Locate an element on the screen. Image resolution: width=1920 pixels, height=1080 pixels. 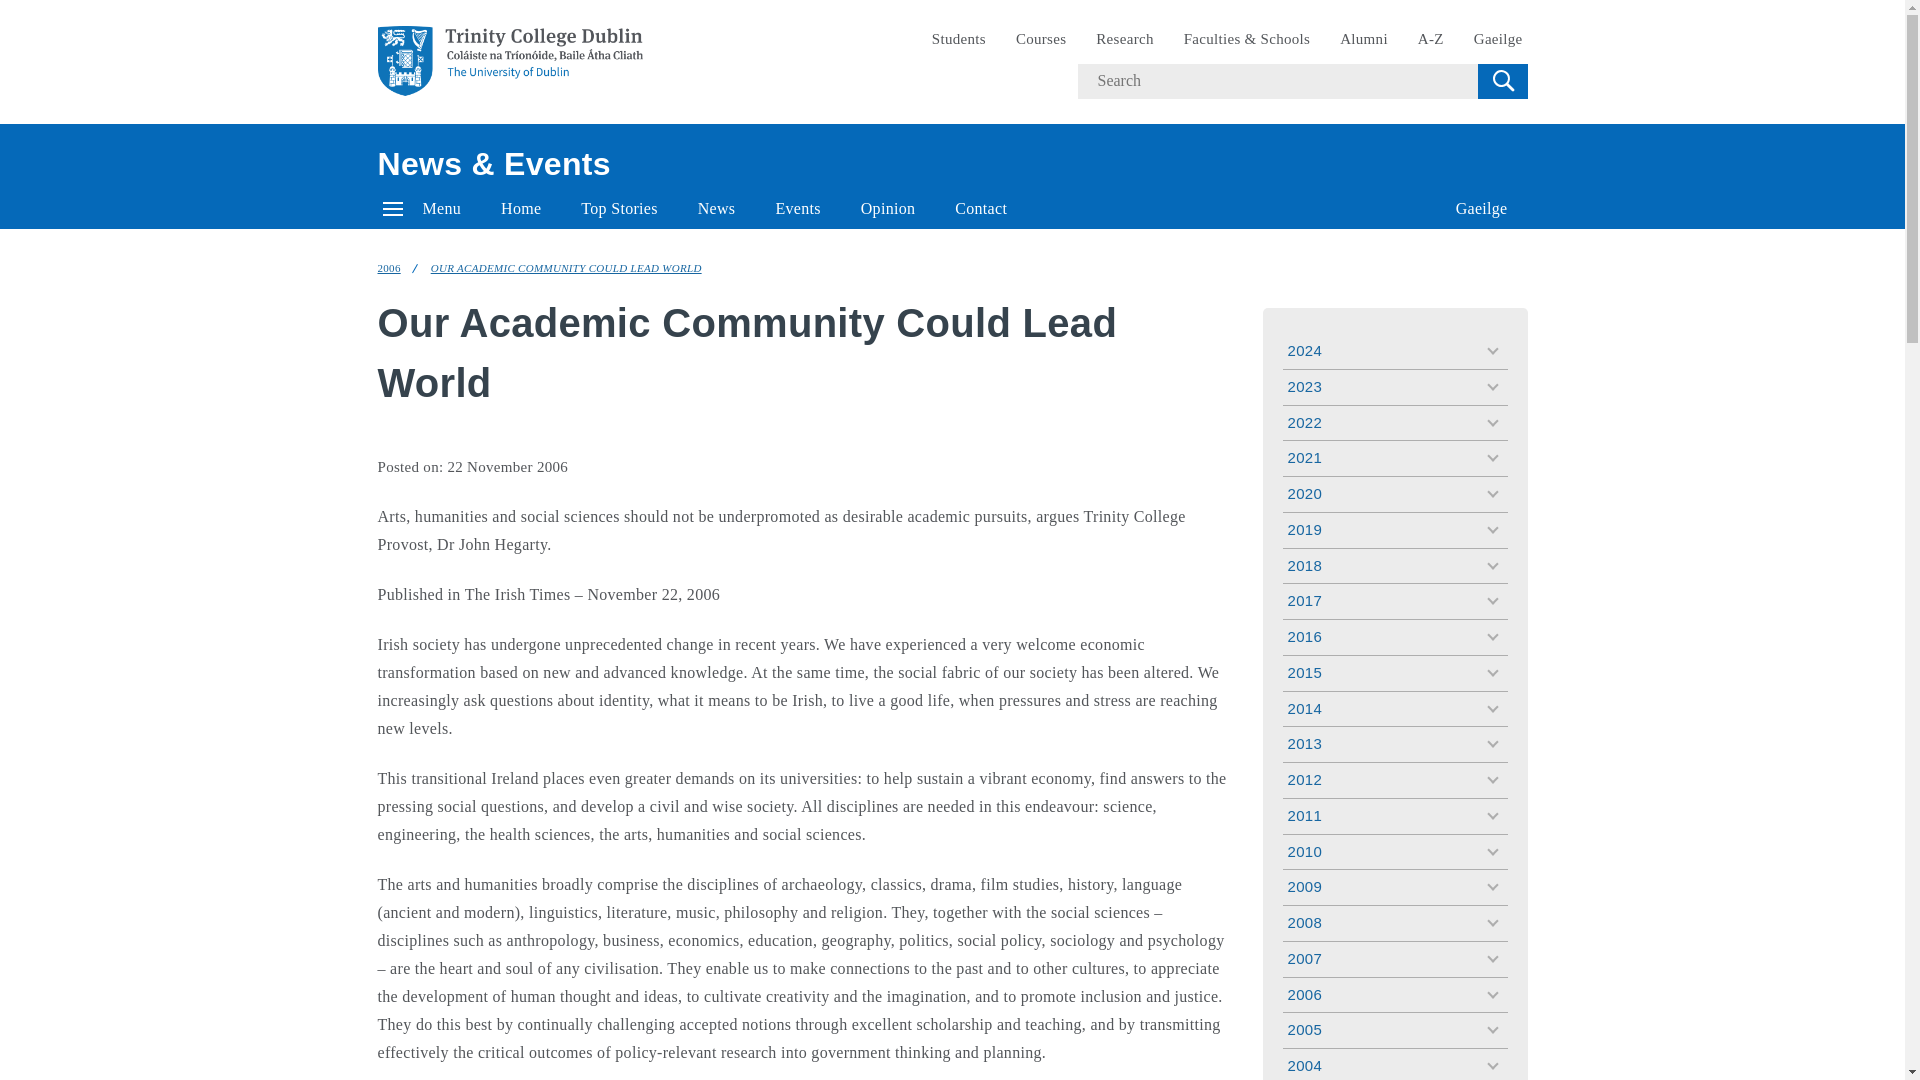
Events is located at coordinates (797, 208).